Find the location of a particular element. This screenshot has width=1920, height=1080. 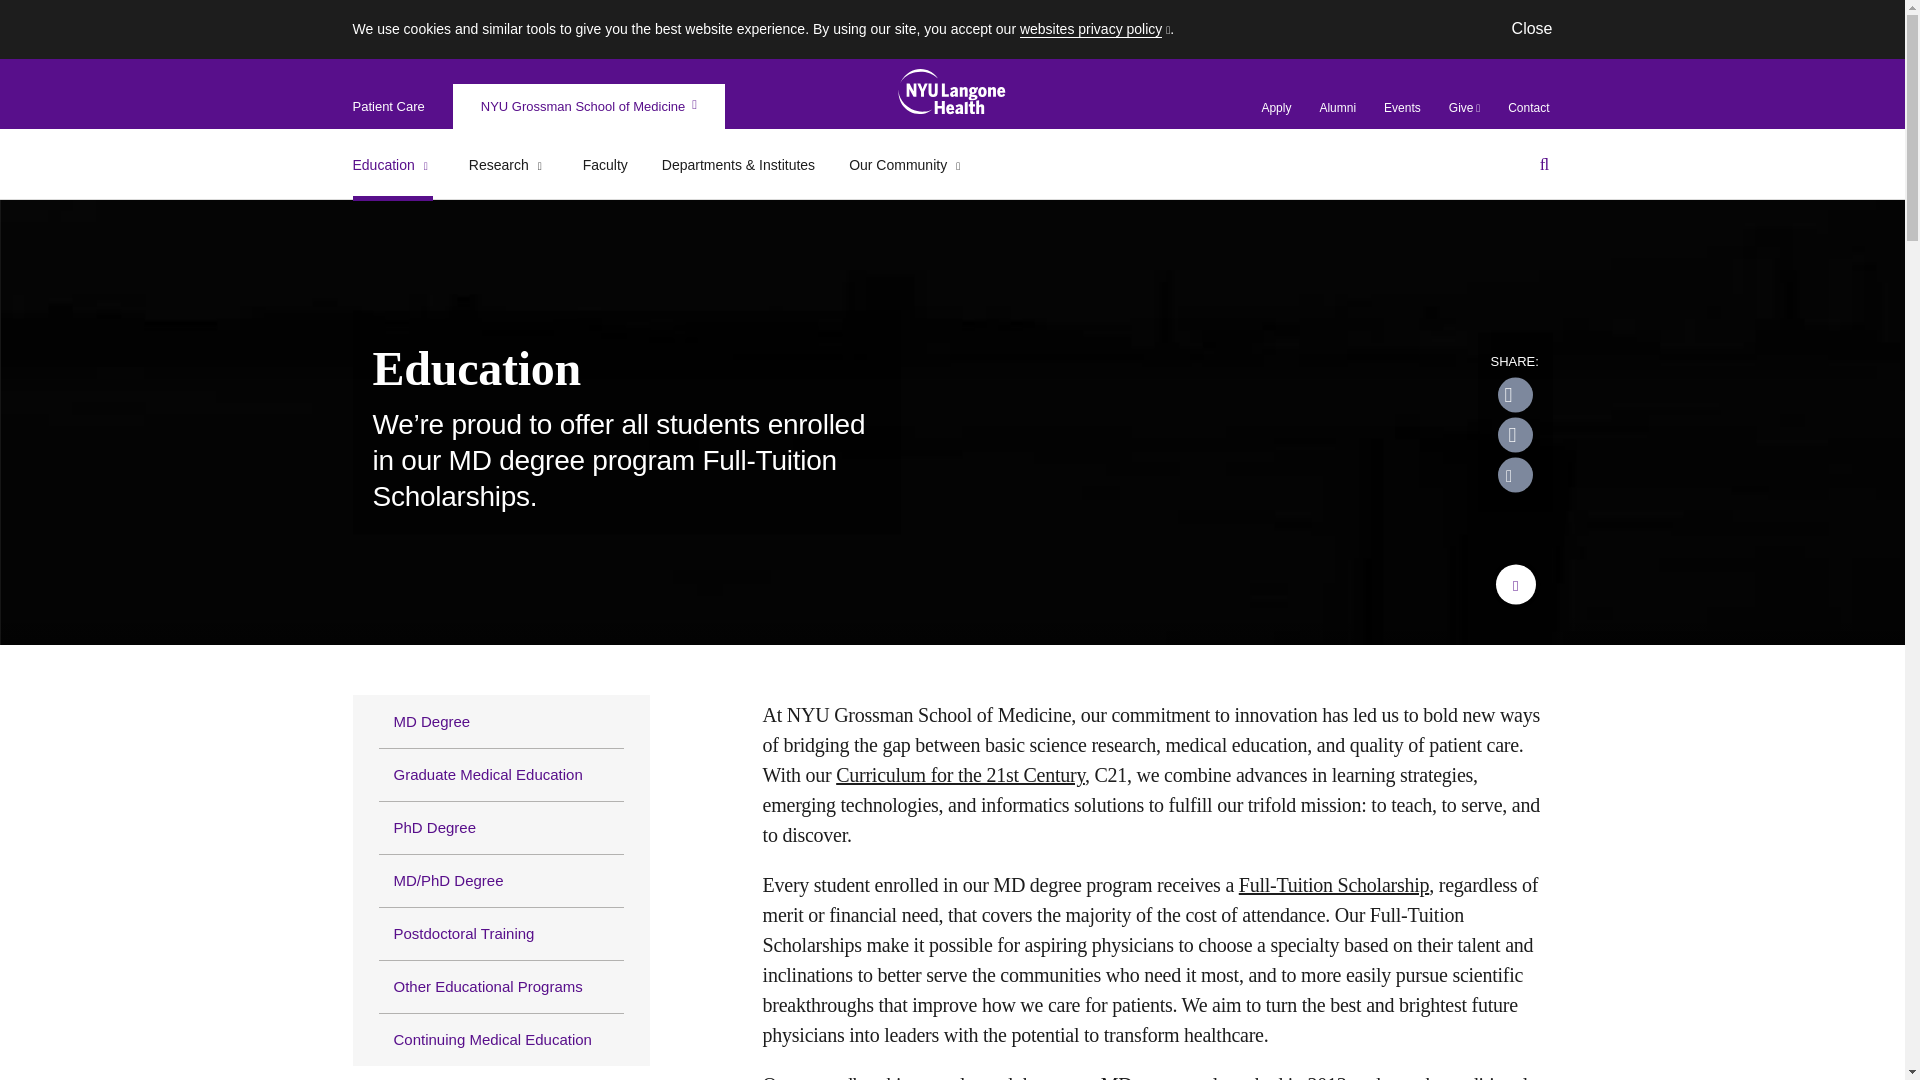

Alumni is located at coordinates (1337, 108).